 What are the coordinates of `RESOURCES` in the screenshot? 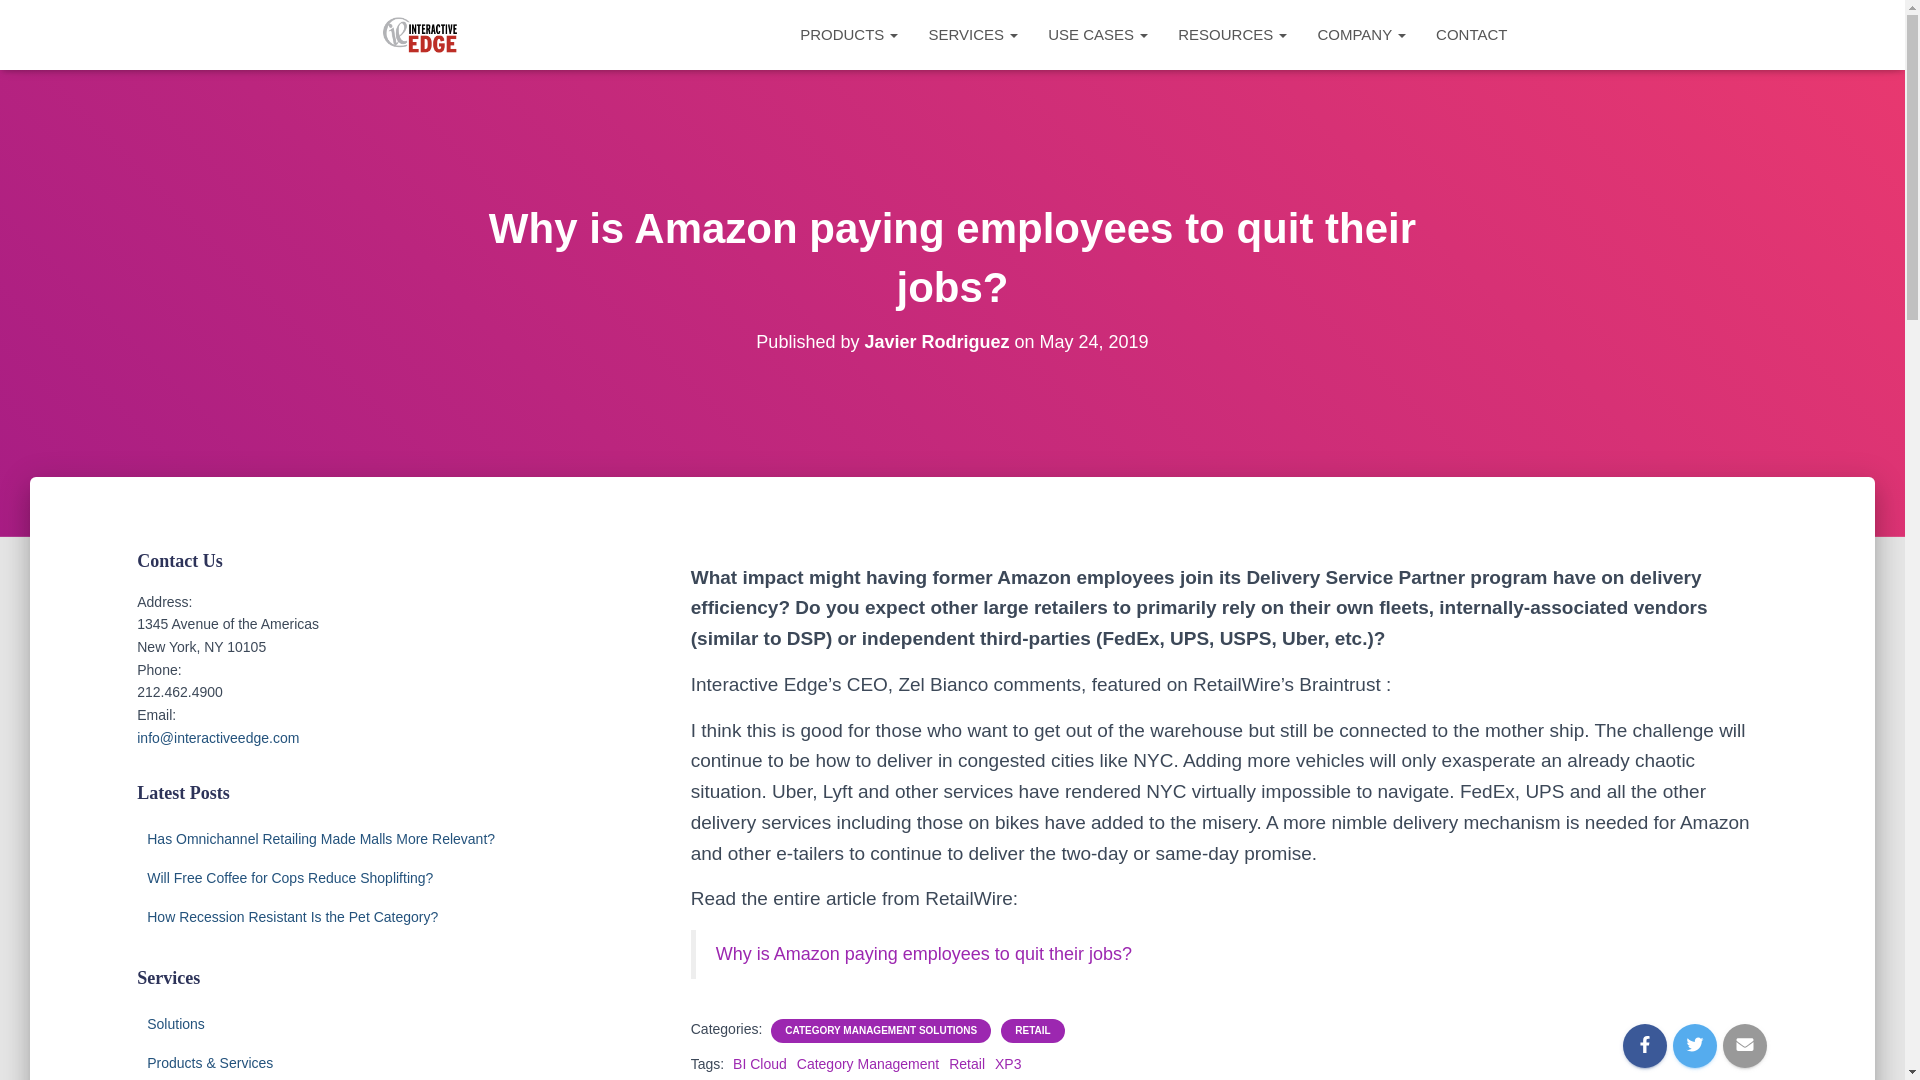 It's located at (1232, 34).